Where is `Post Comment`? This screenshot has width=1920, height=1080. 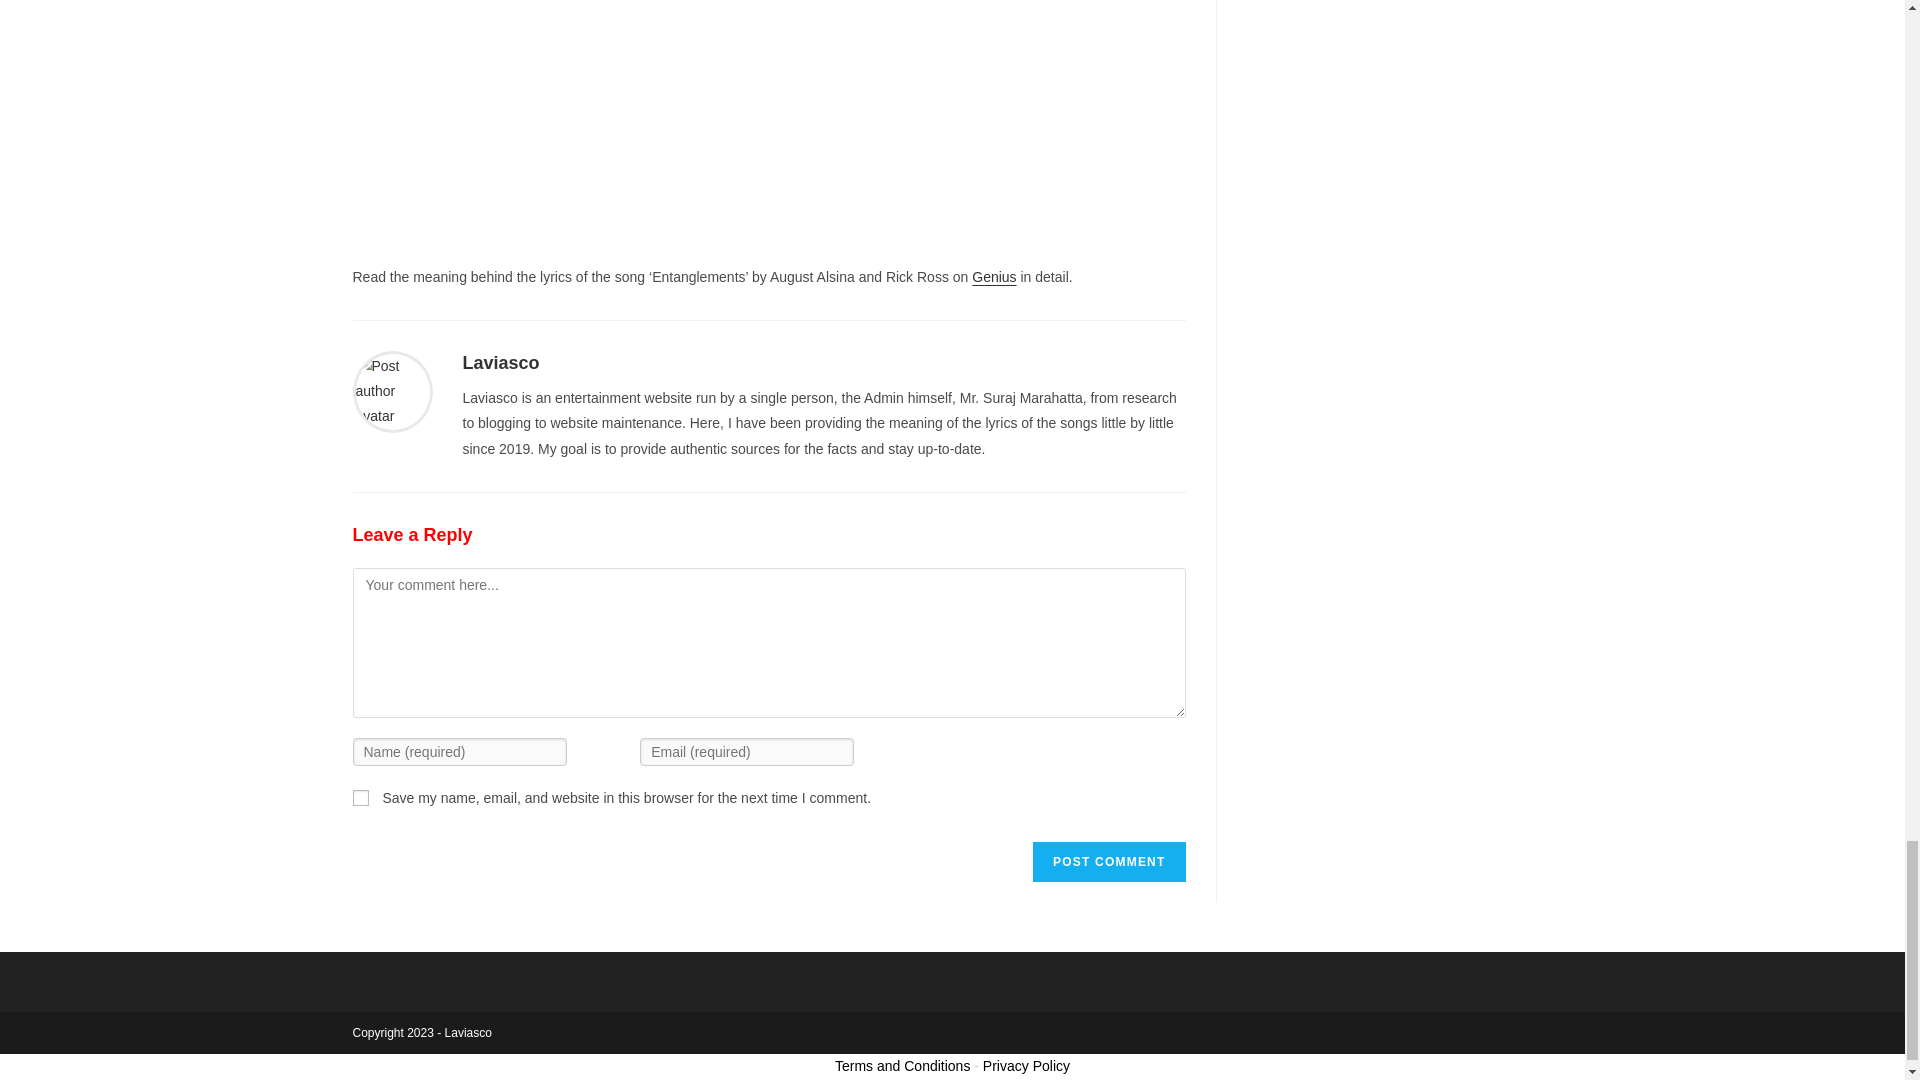
Post Comment is located at coordinates (1108, 862).